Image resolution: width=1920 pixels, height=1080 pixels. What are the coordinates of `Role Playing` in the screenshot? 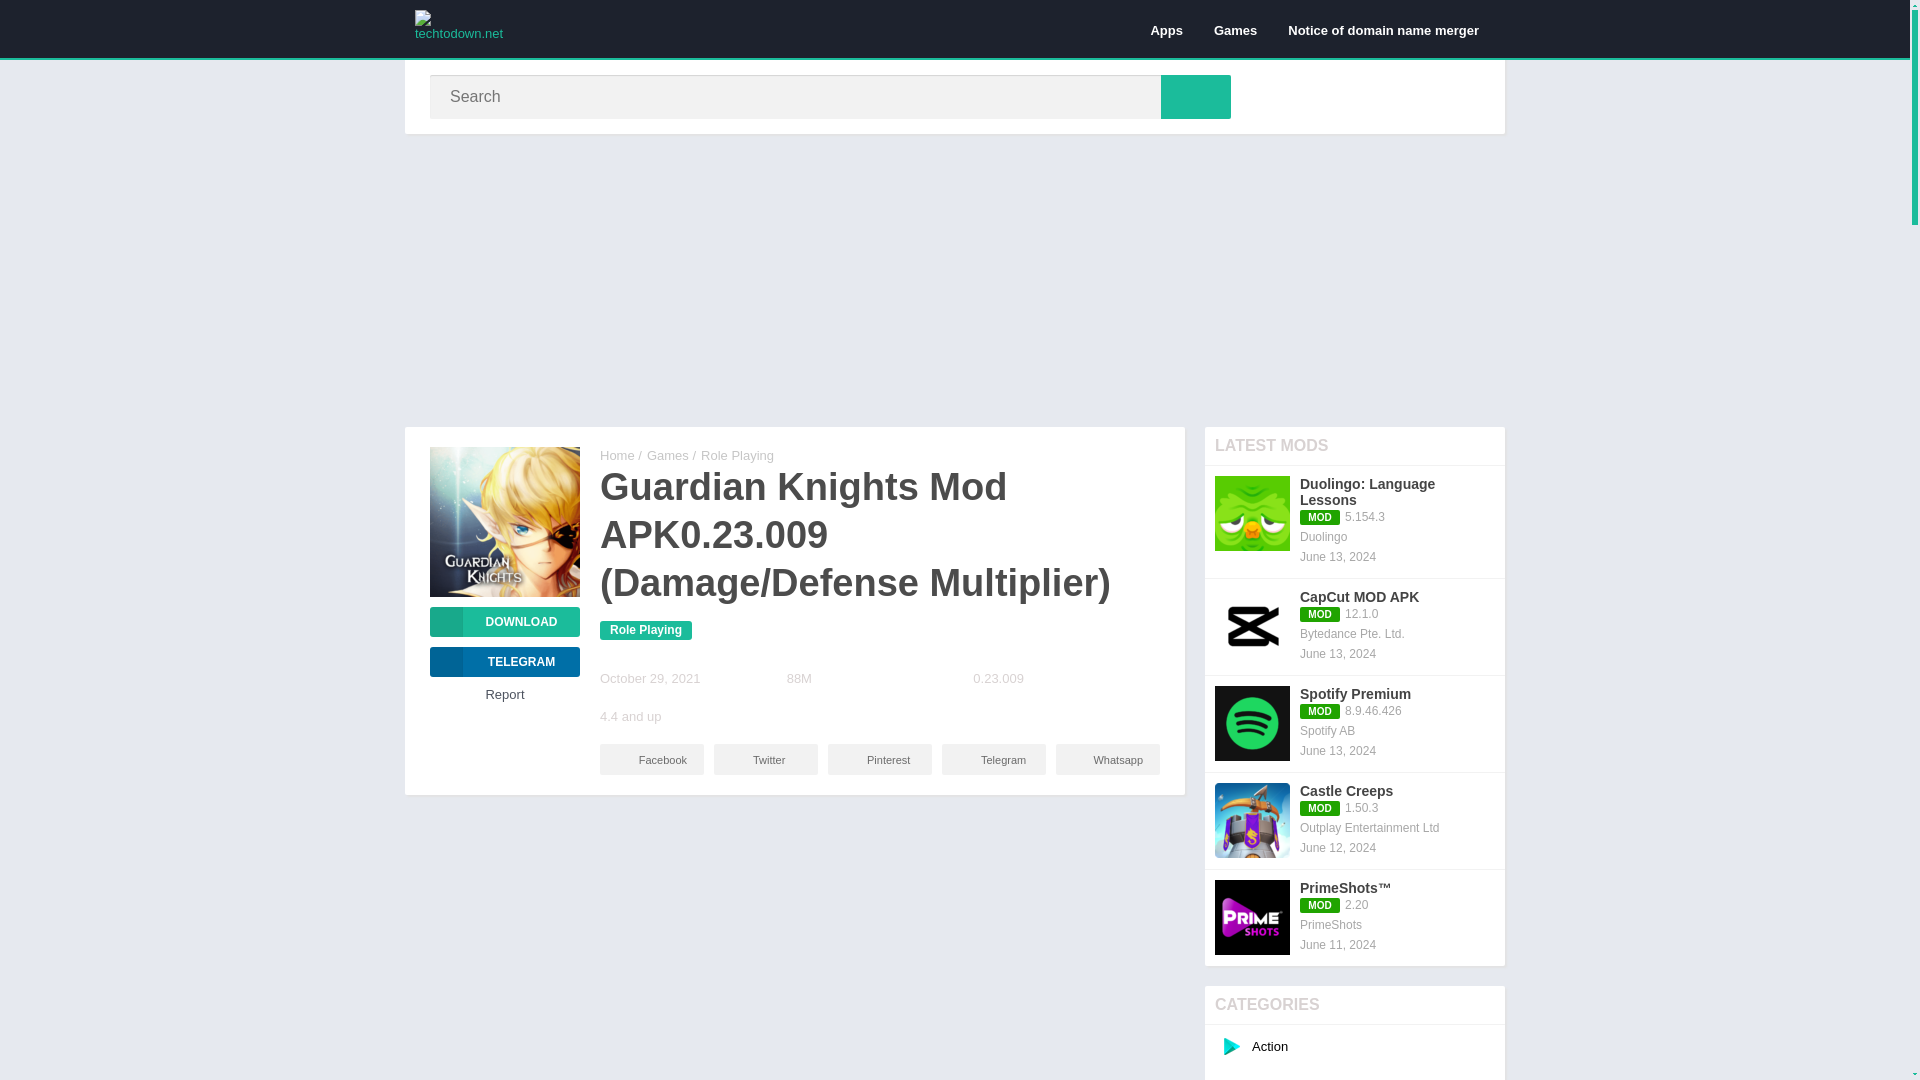 It's located at (668, 456).